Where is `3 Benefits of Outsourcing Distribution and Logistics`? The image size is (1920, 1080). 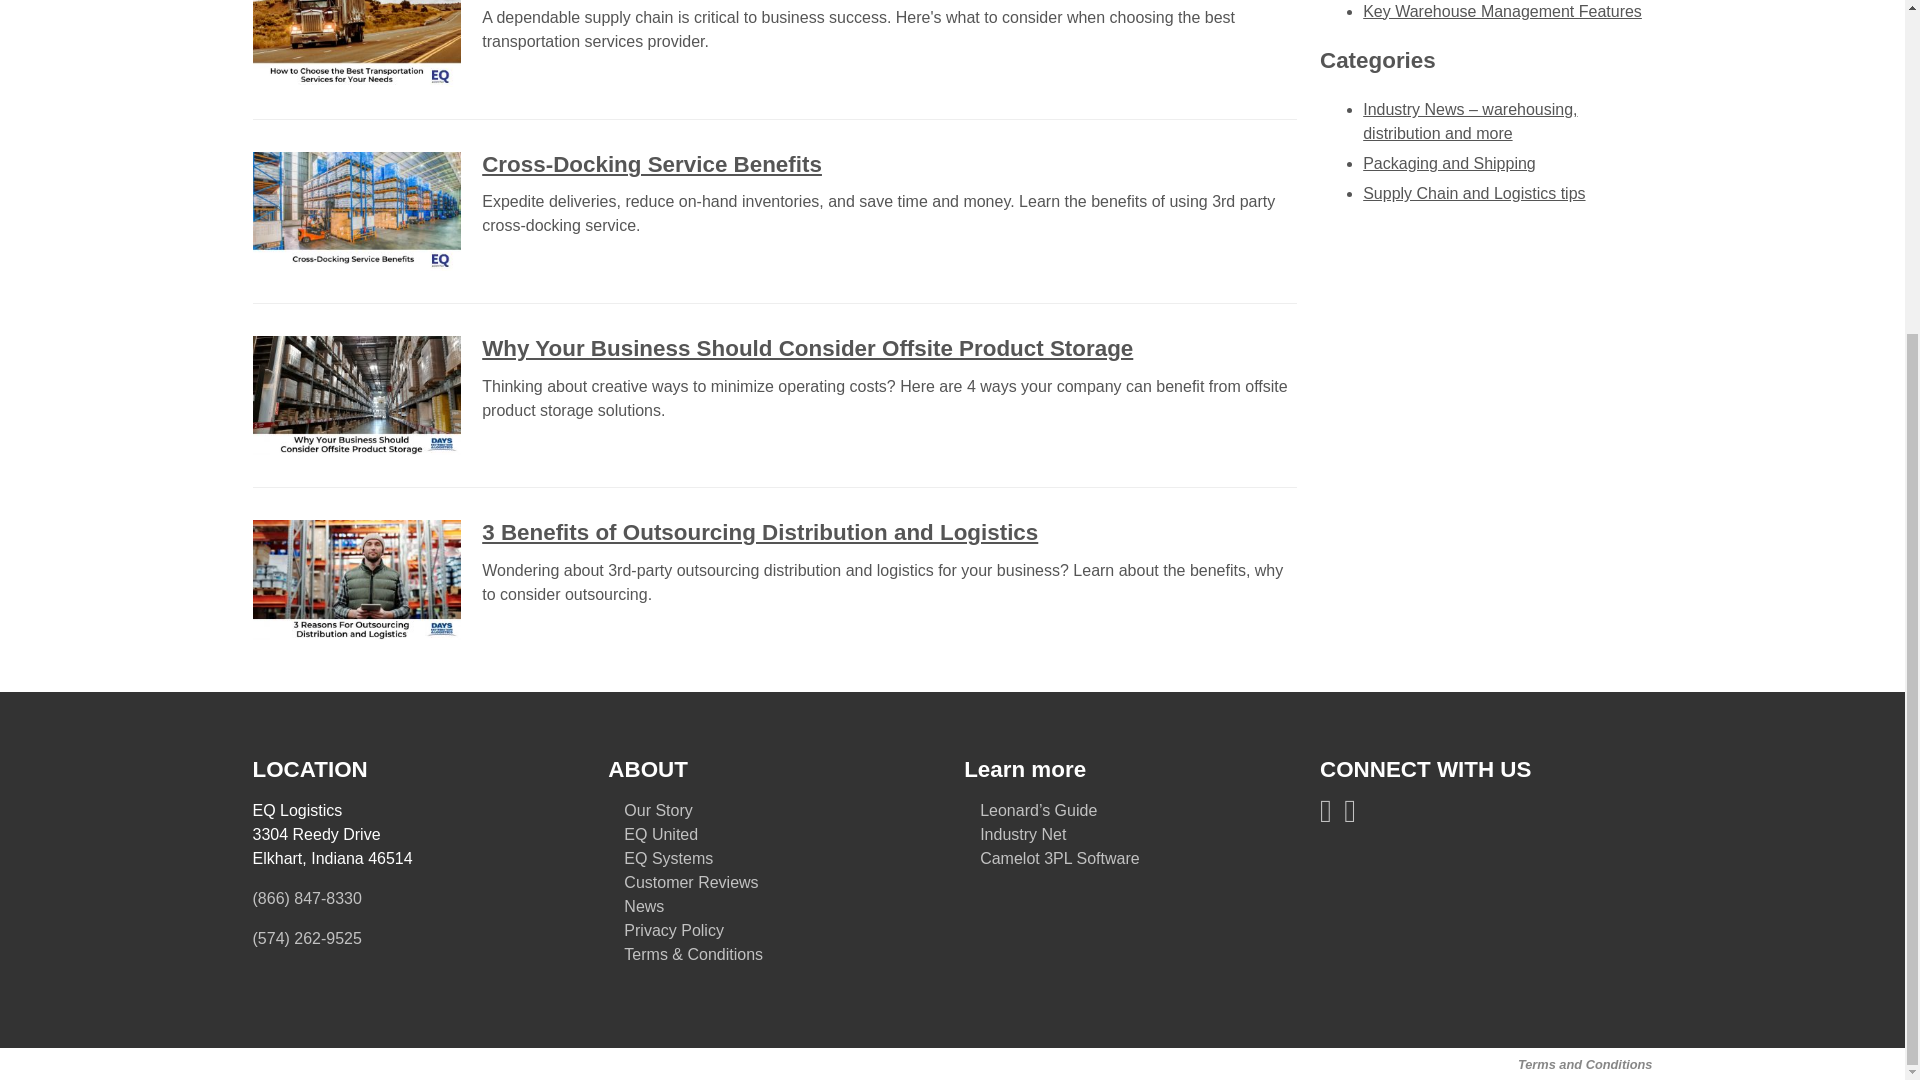 3 Benefits of Outsourcing Distribution and Logistics is located at coordinates (760, 532).